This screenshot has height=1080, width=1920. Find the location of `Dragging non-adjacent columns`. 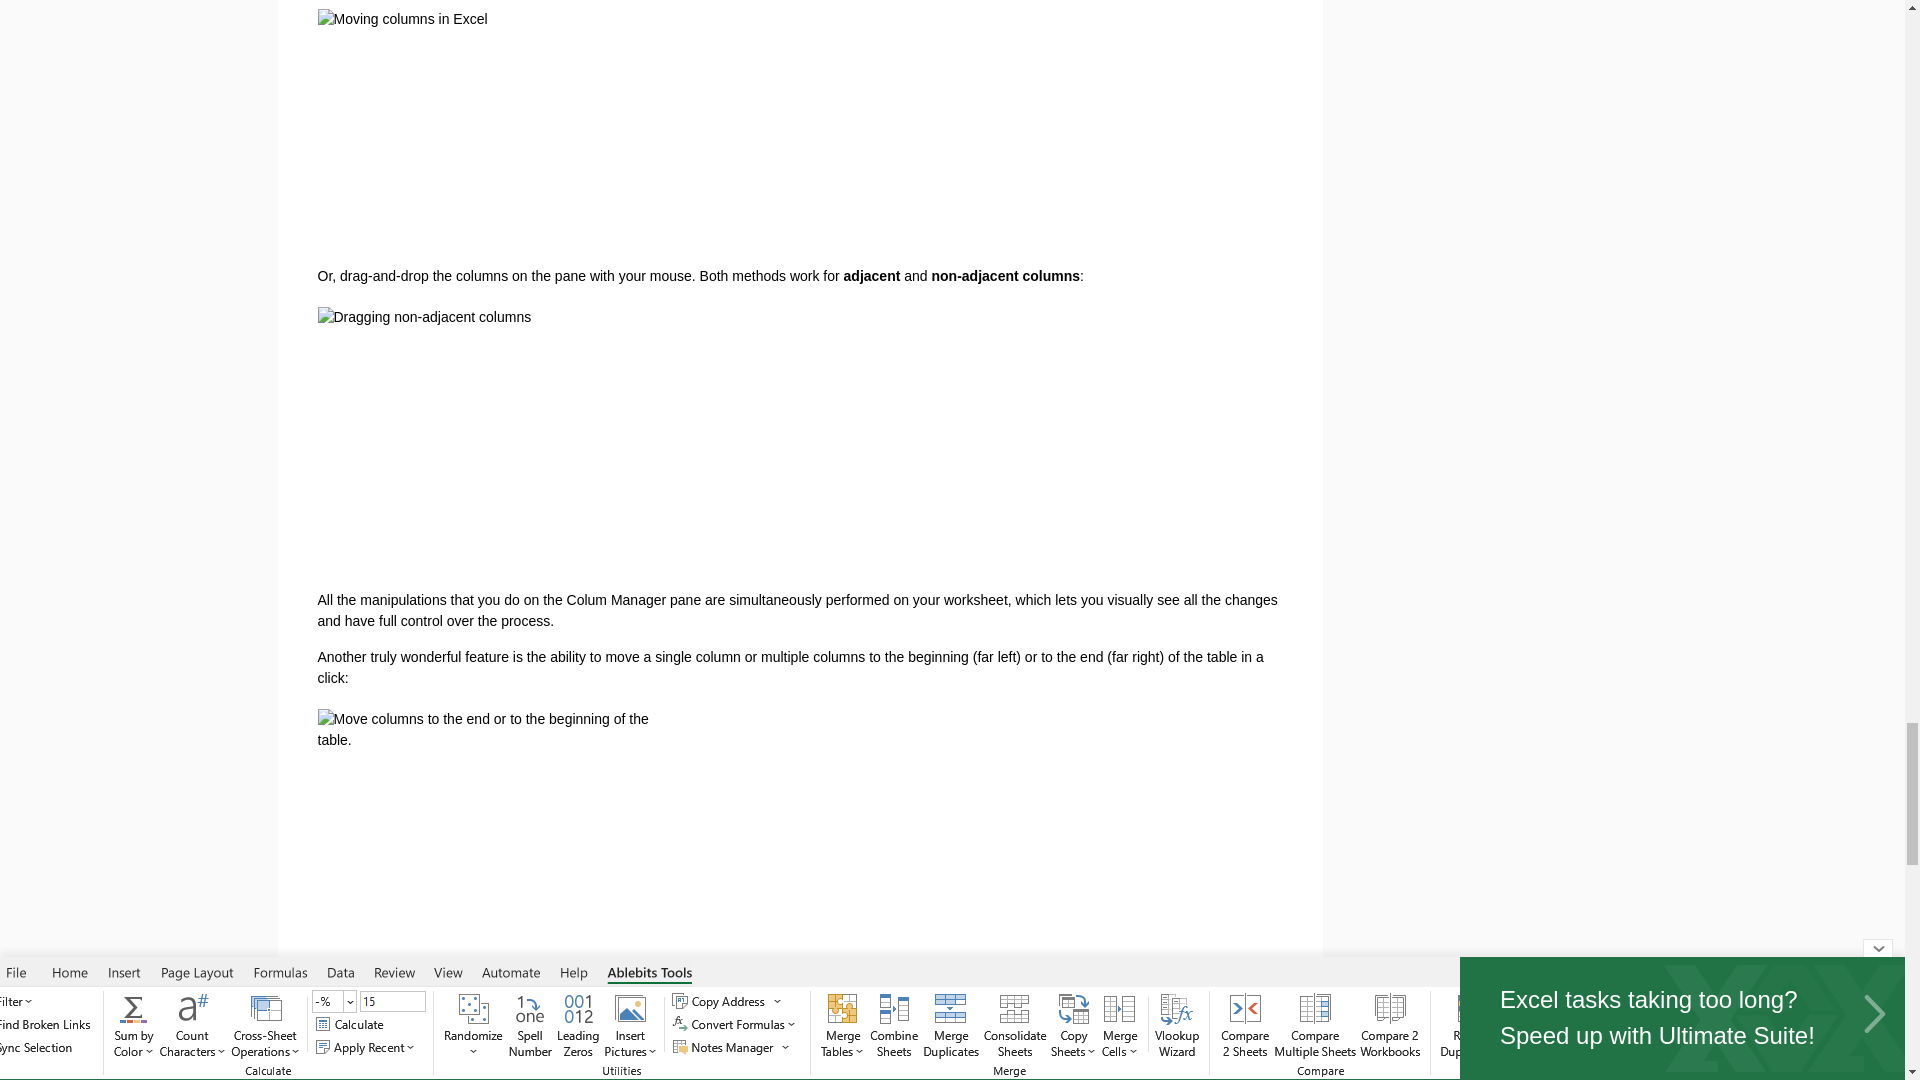

Dragging non-adjacent columns is located at coordinates (493, 440).